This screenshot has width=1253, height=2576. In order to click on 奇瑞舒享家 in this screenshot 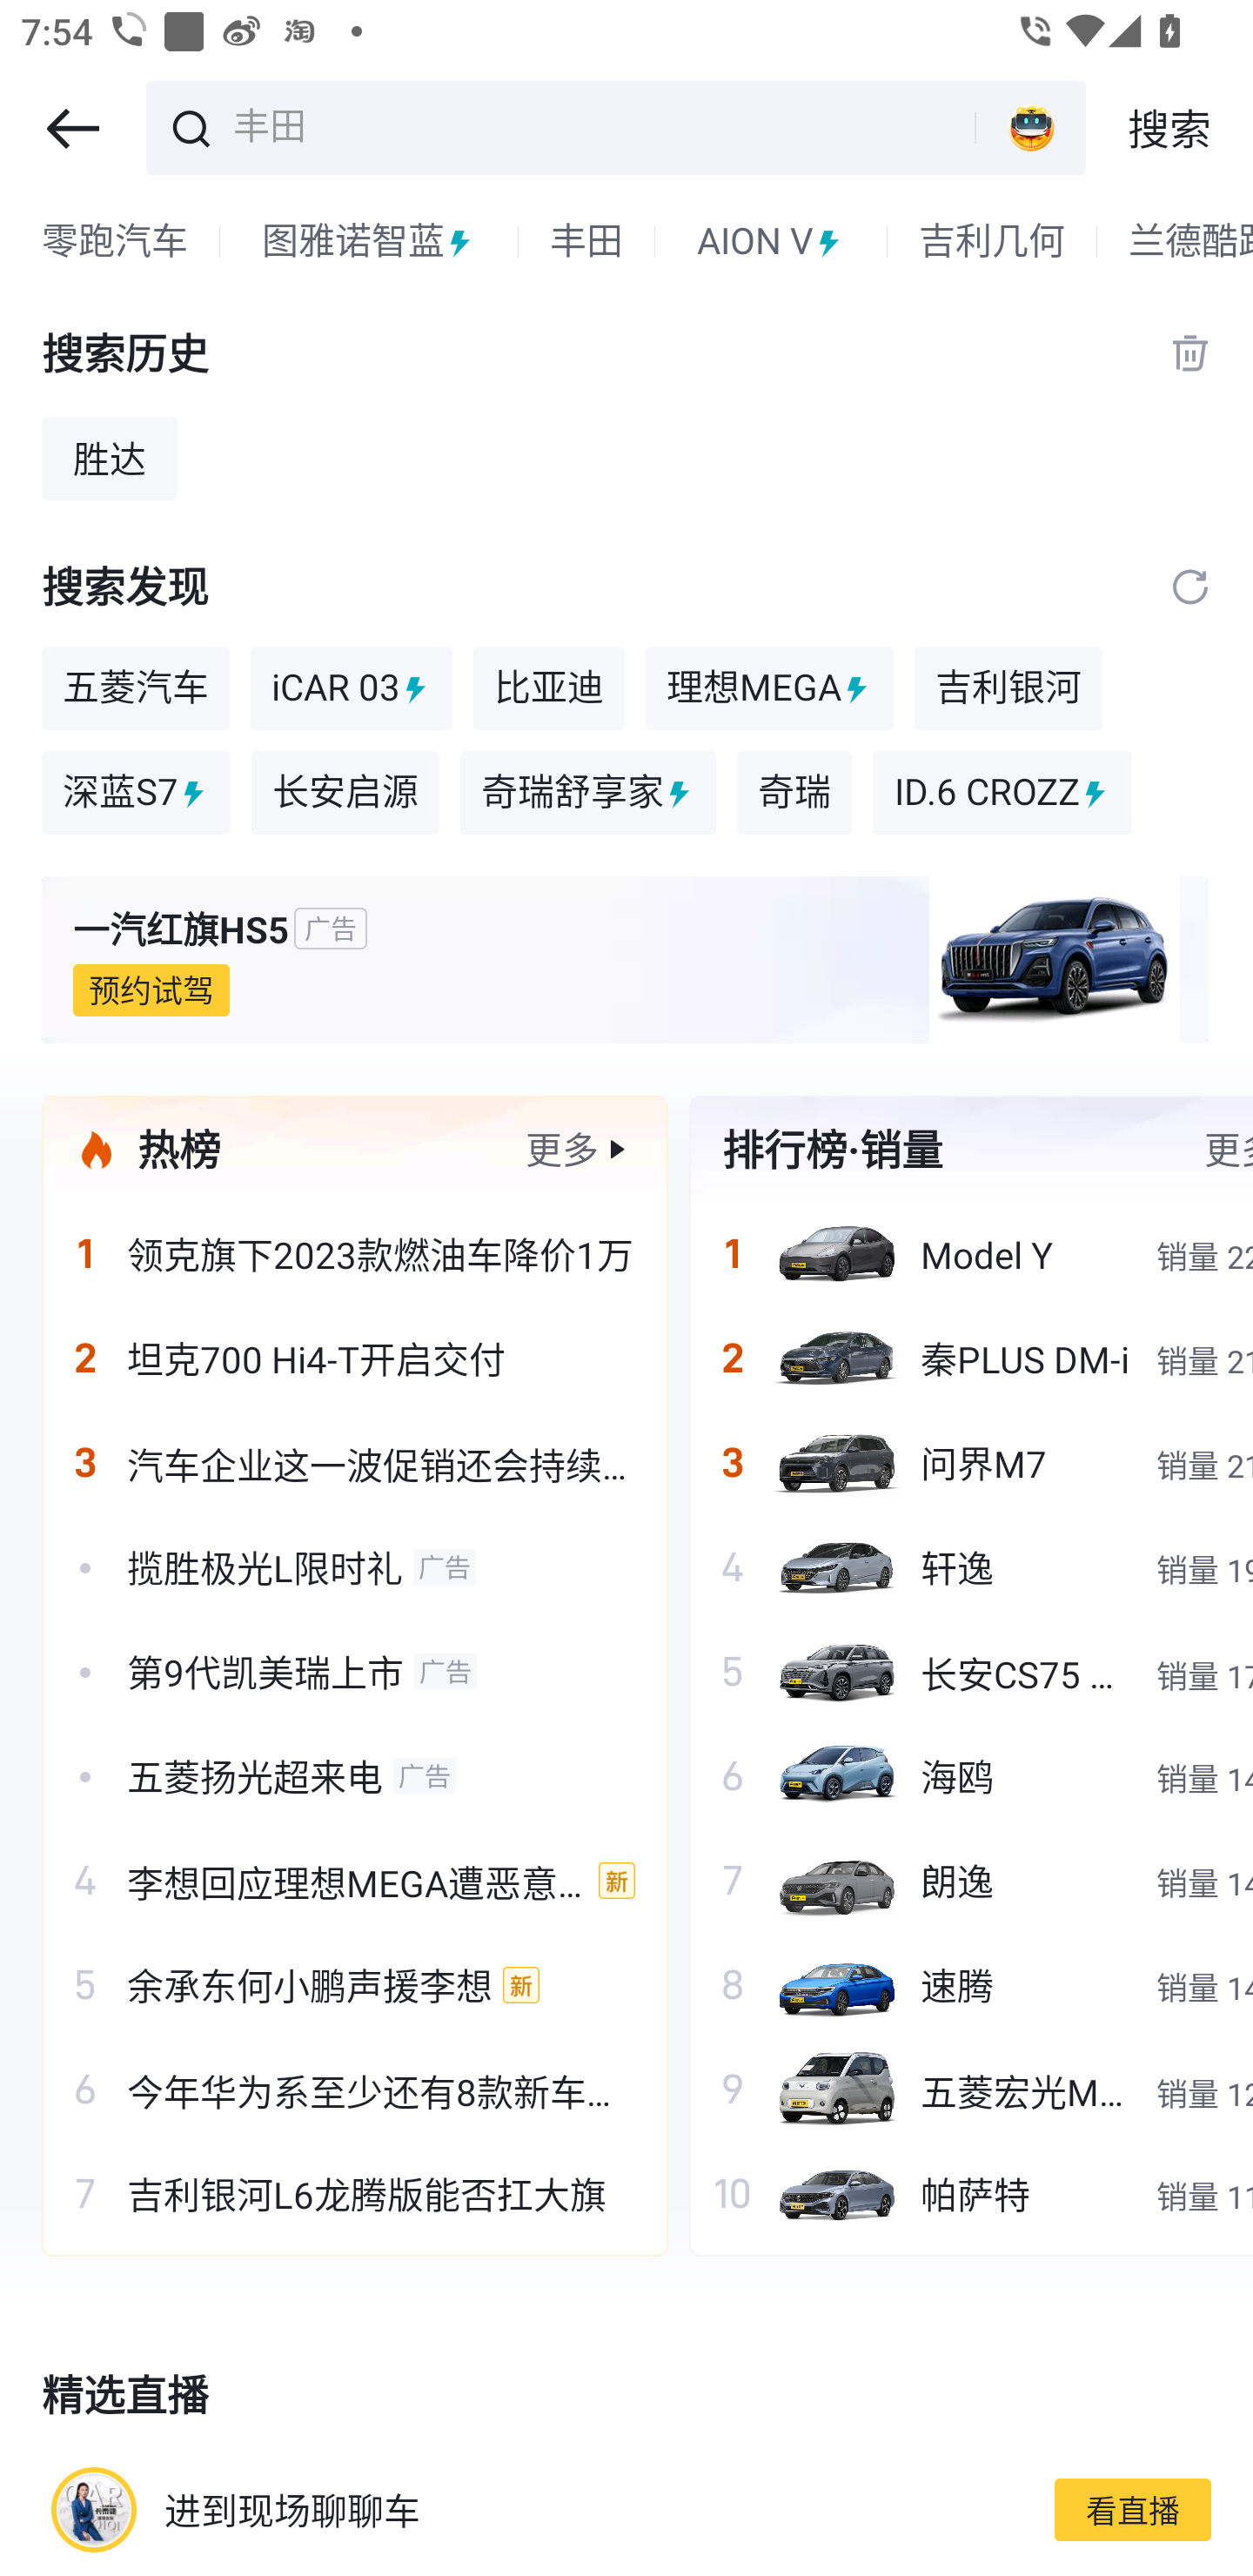, I will do `click(588, 794)`.